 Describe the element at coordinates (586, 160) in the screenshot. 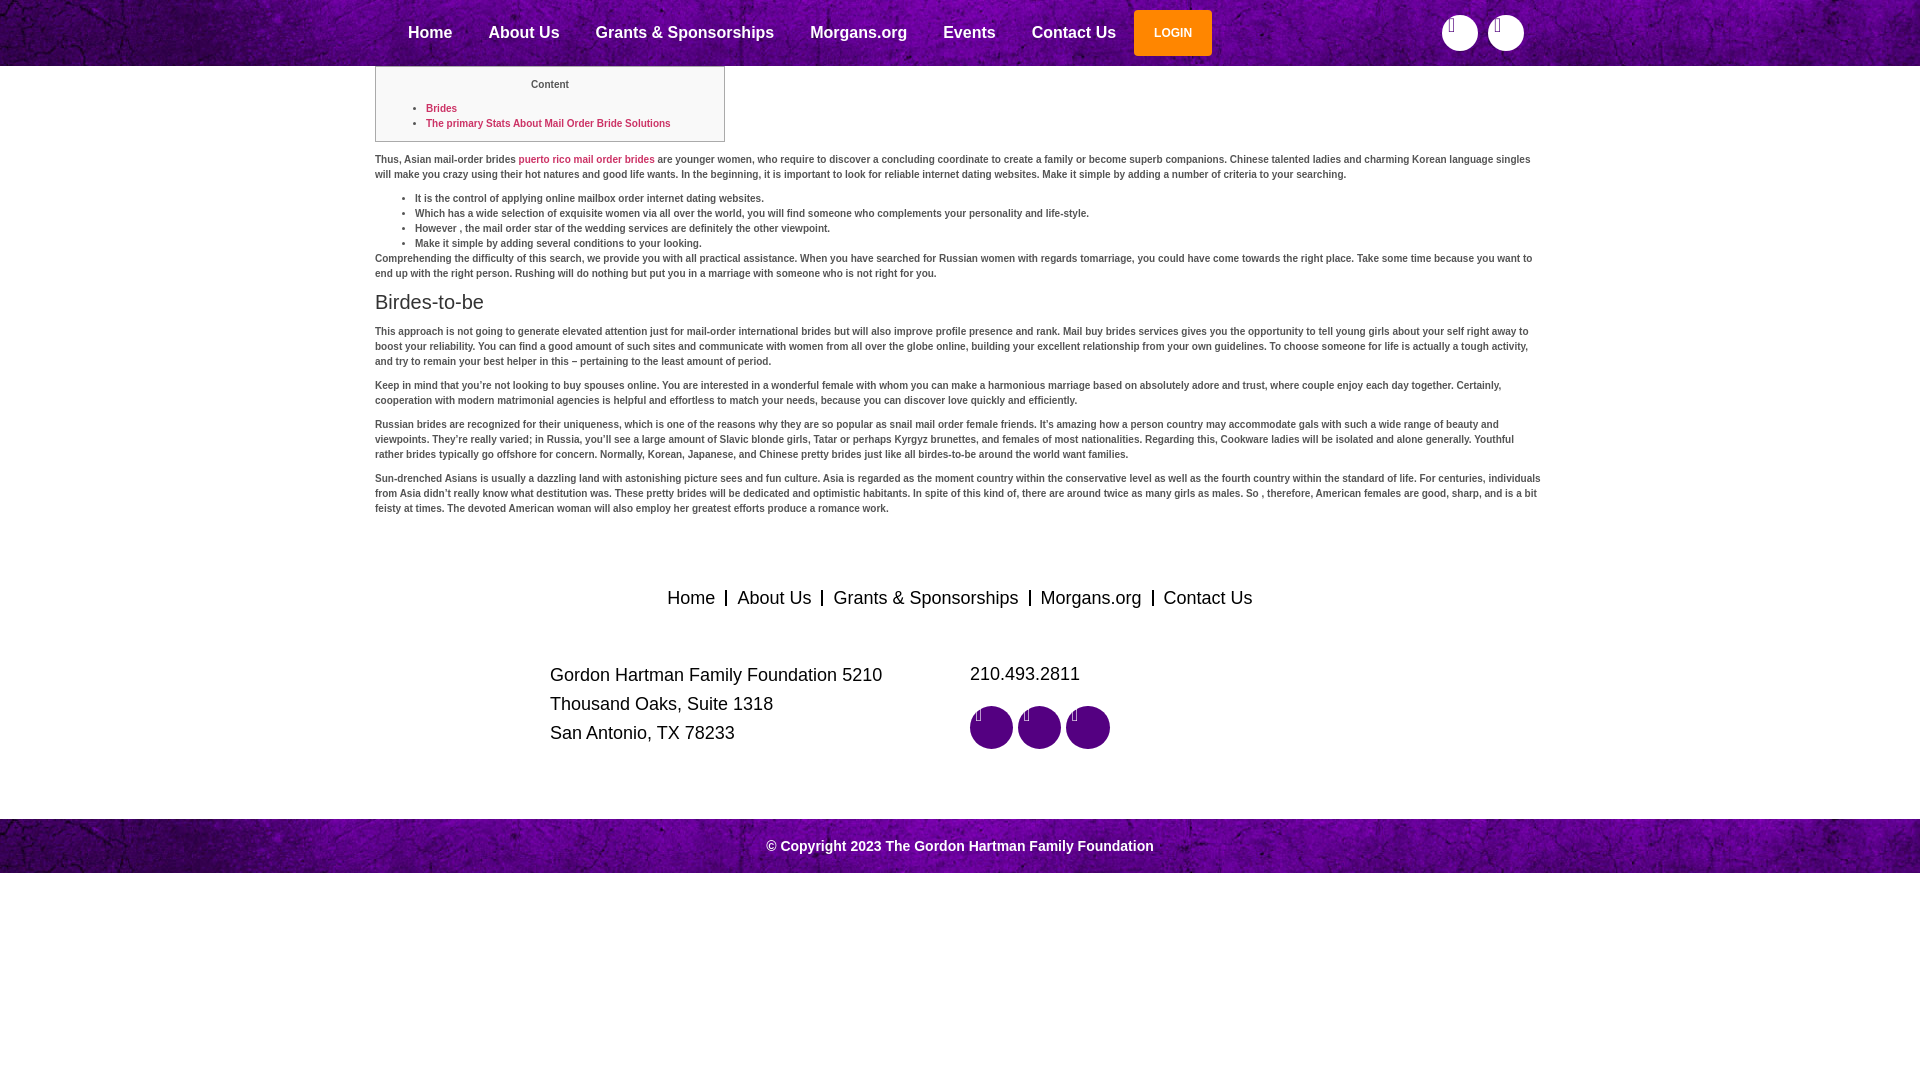

I see `puerto rico mail order brides` at that location.